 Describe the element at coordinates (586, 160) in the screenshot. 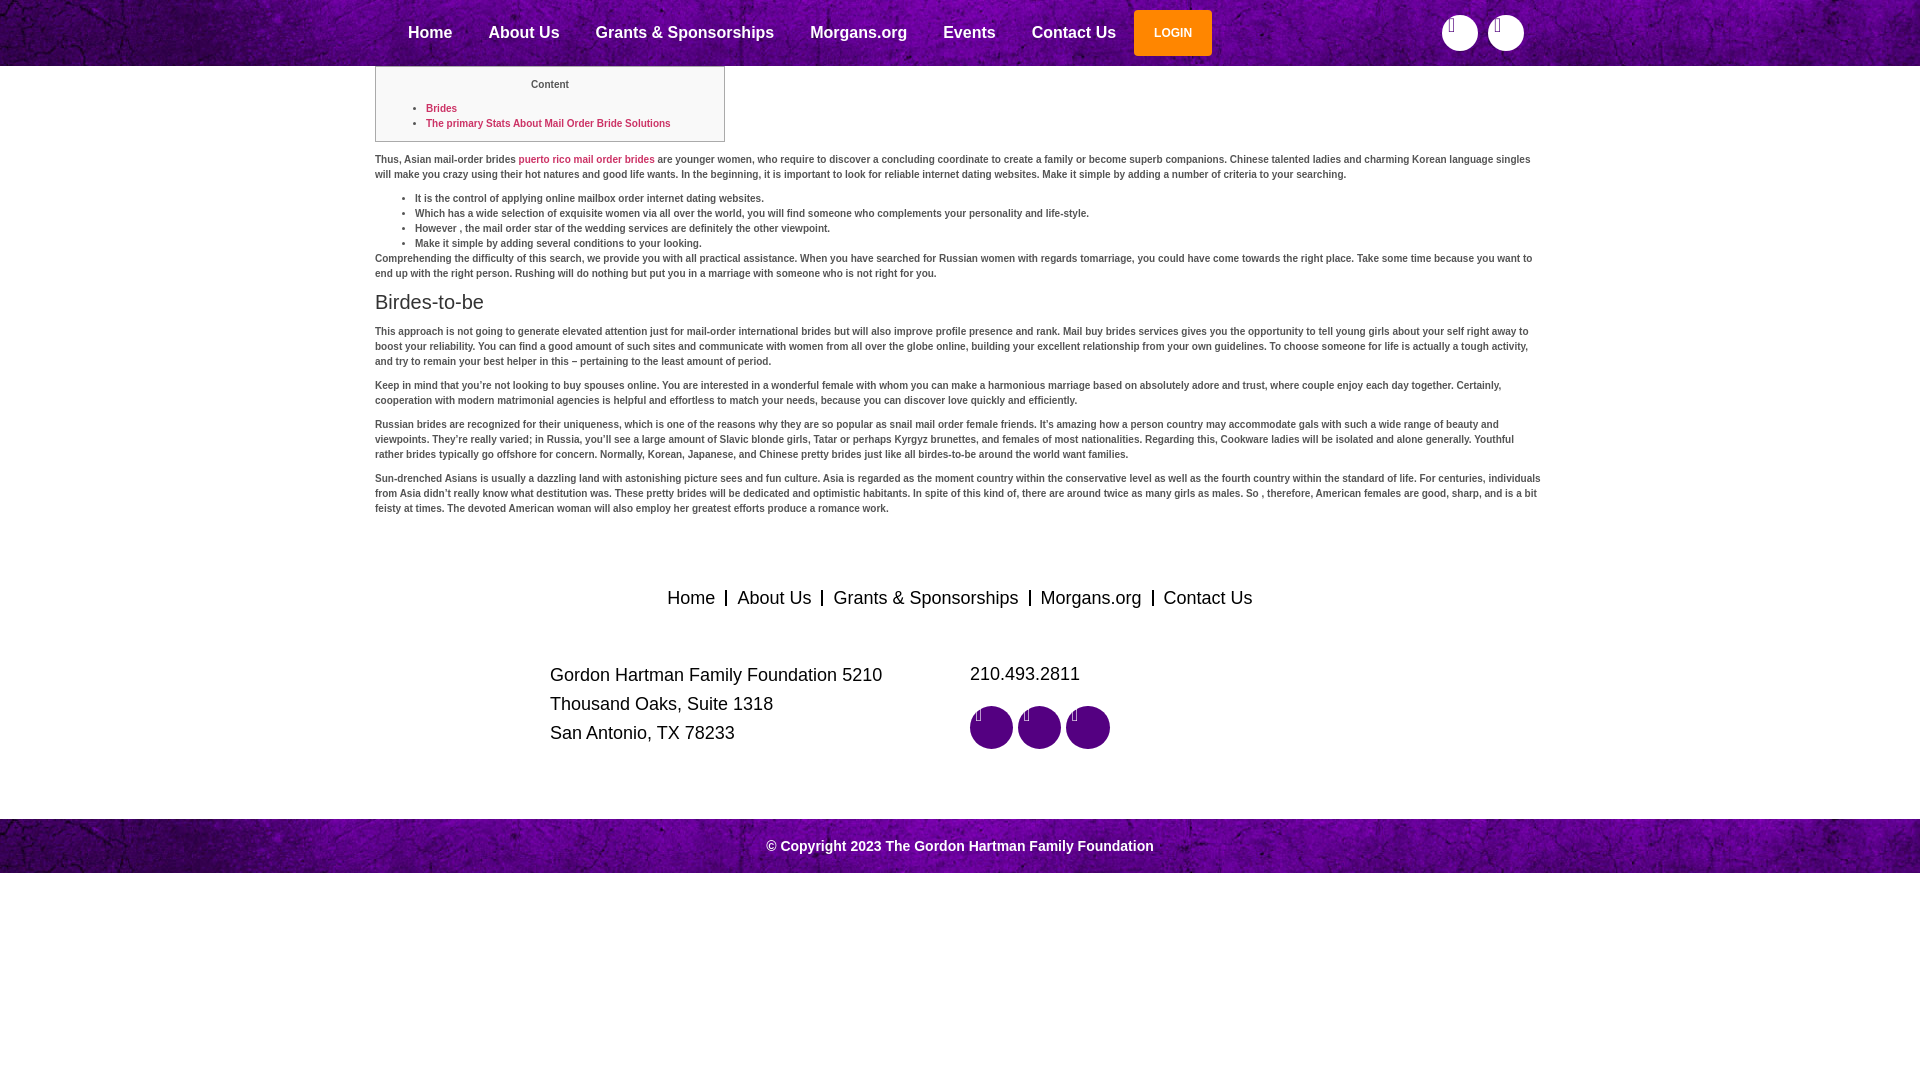

I see `puerto rico mail order brides` at that location.